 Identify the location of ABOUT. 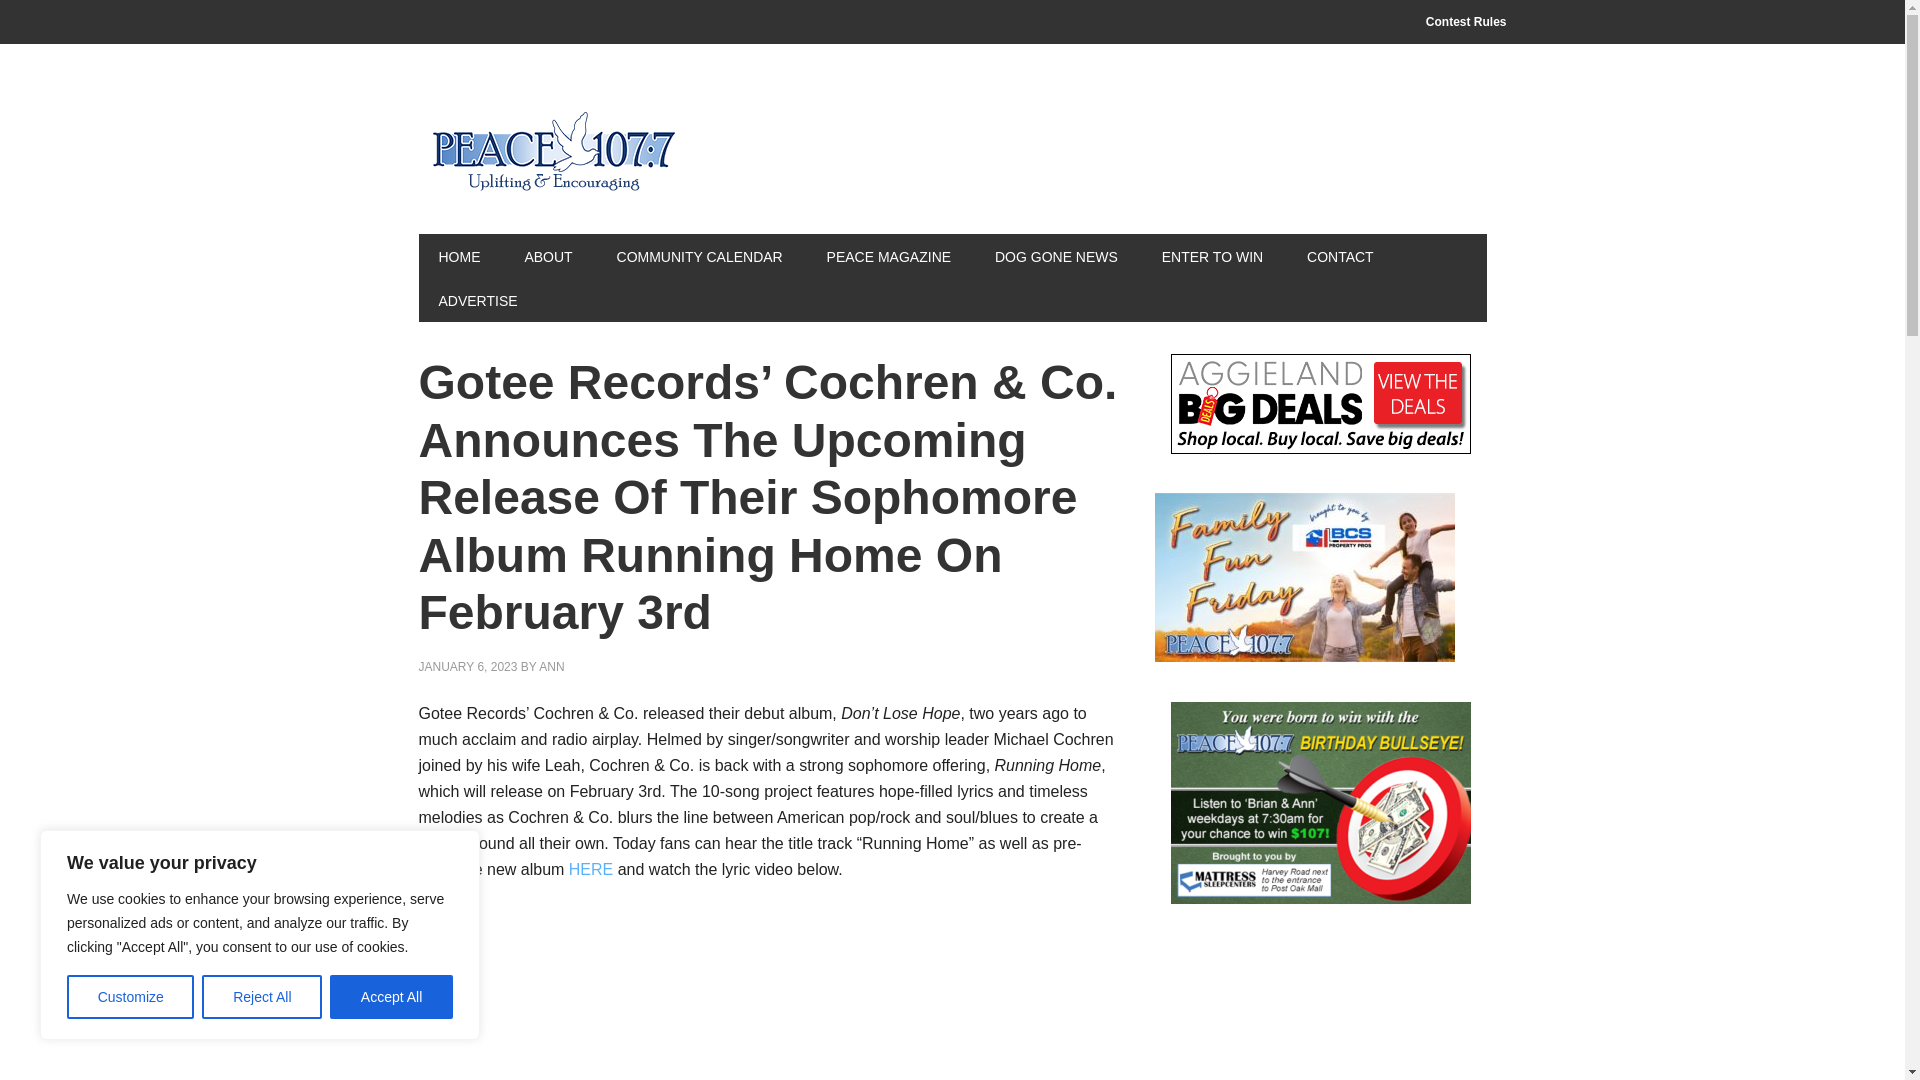
(547, 256).